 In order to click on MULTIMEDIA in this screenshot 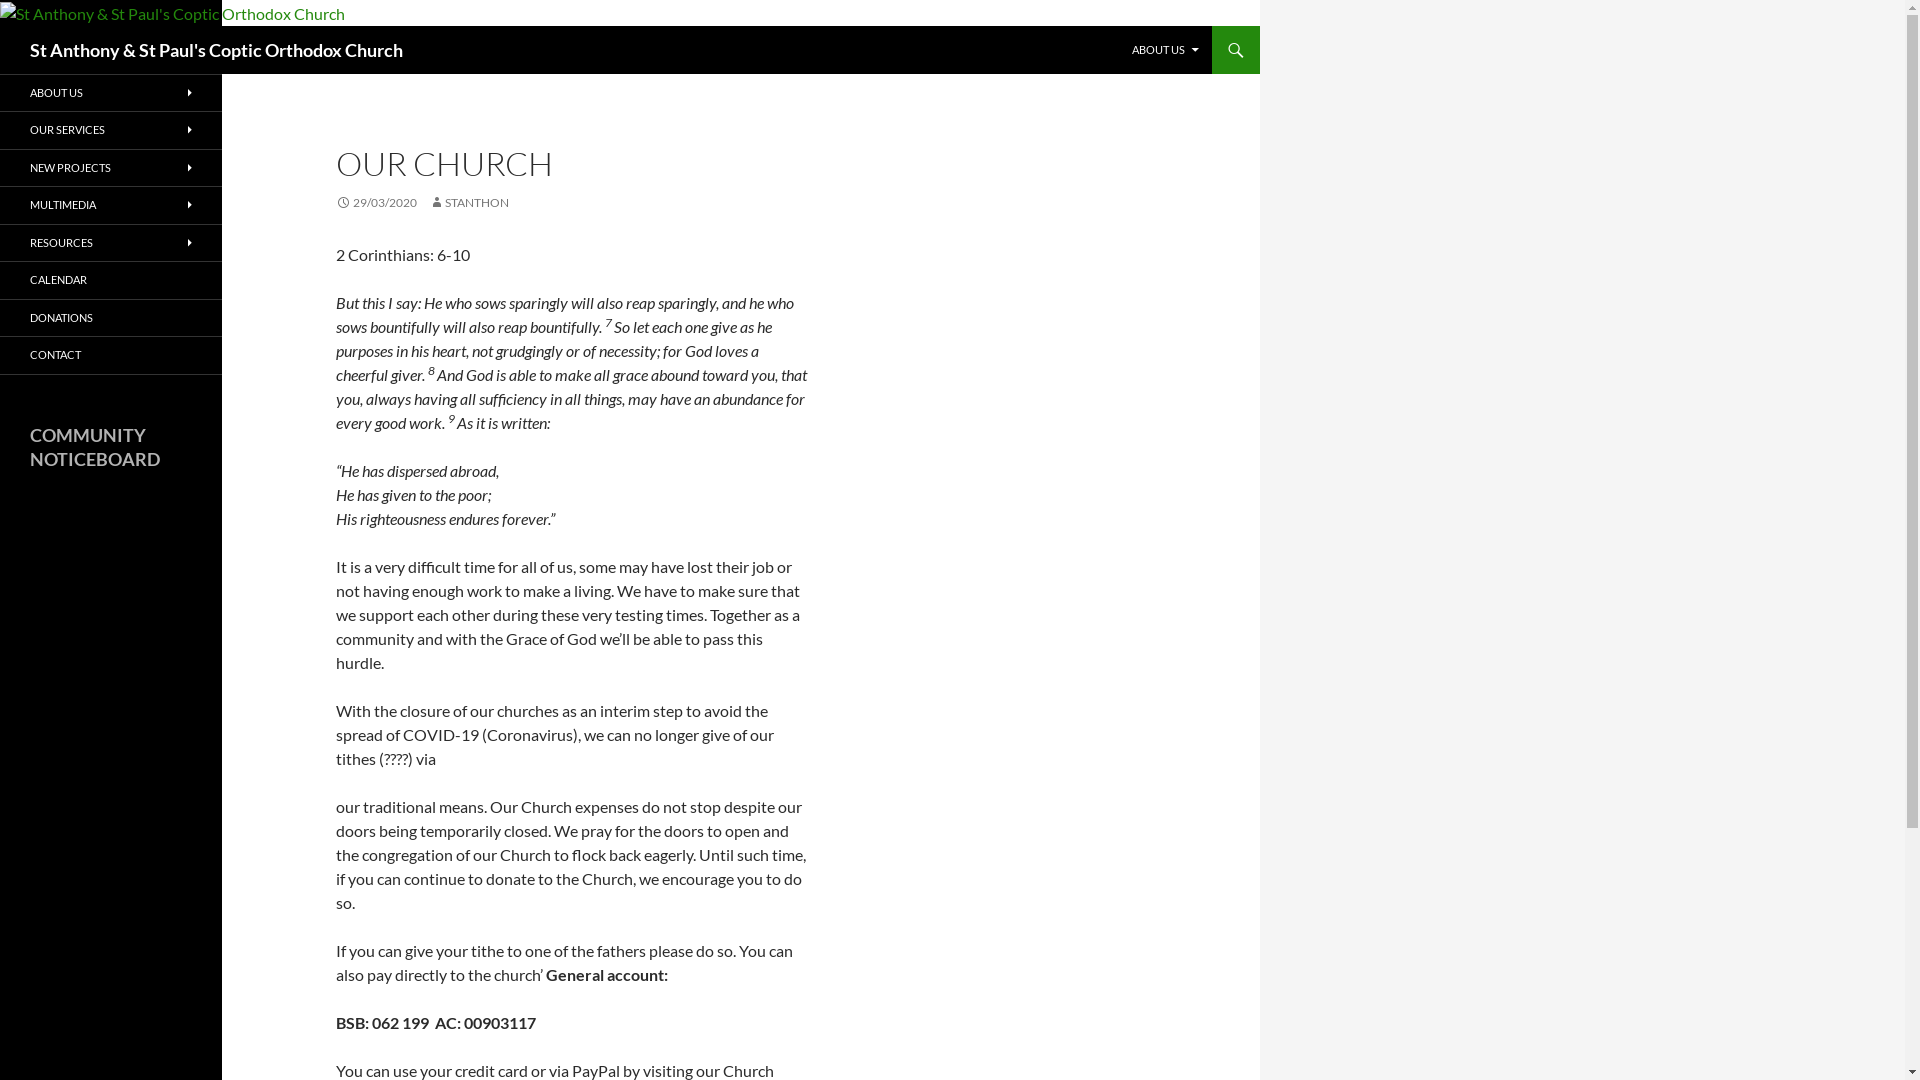, I will do `click(111, 205)`.